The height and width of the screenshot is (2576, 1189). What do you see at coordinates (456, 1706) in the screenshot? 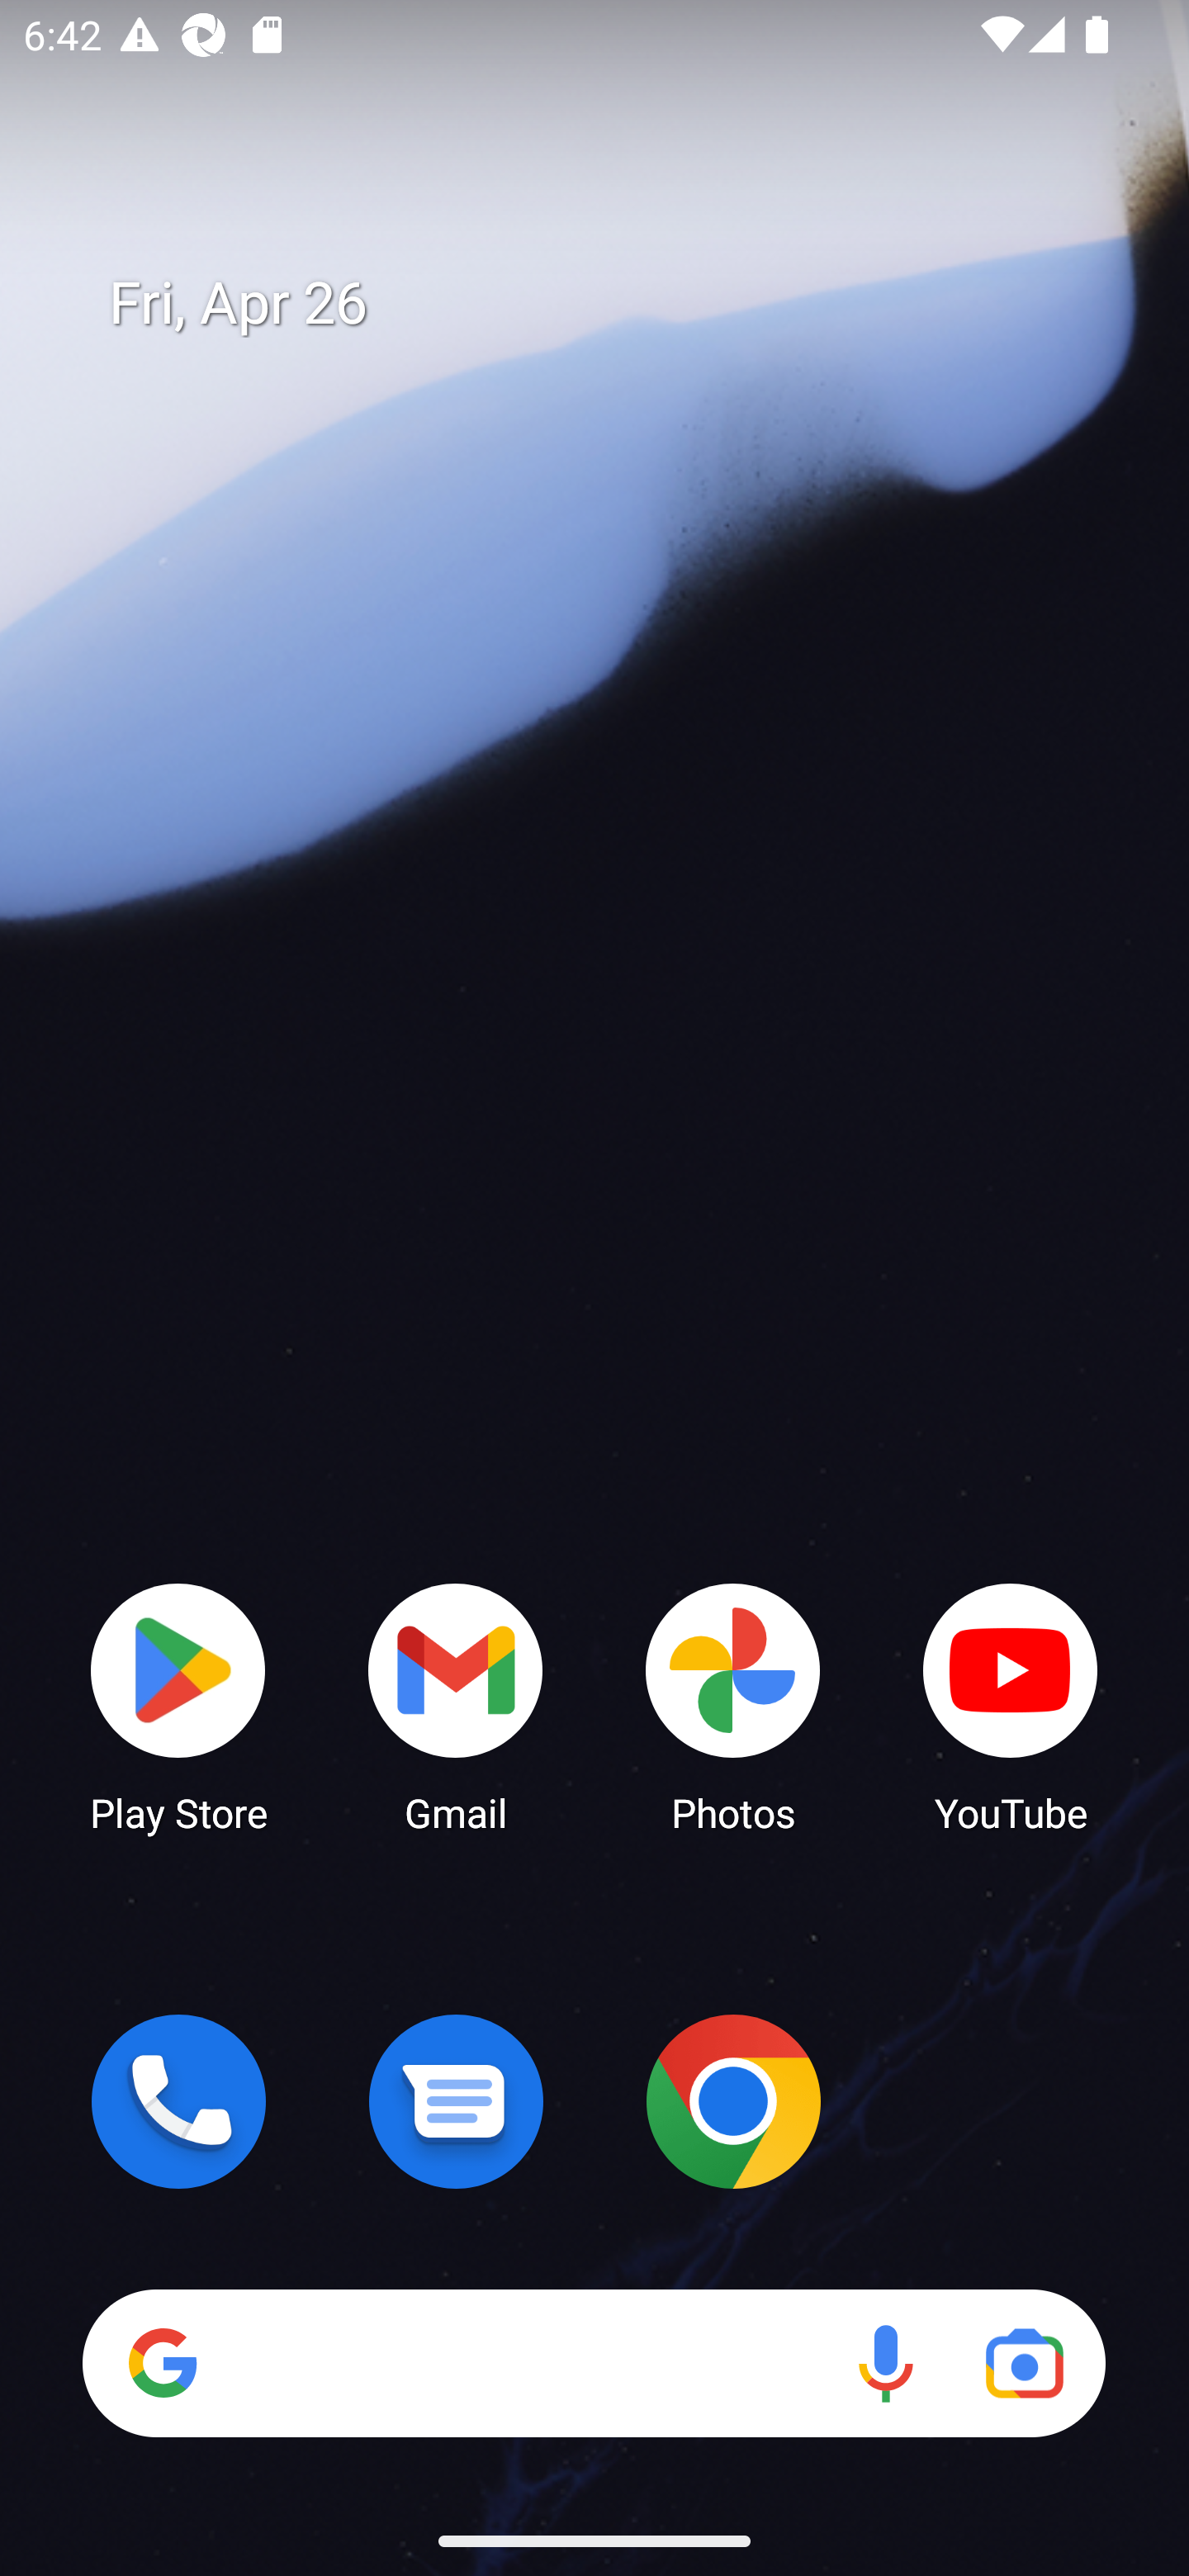
I see `Gmail` at bounding box center [456, 1706].